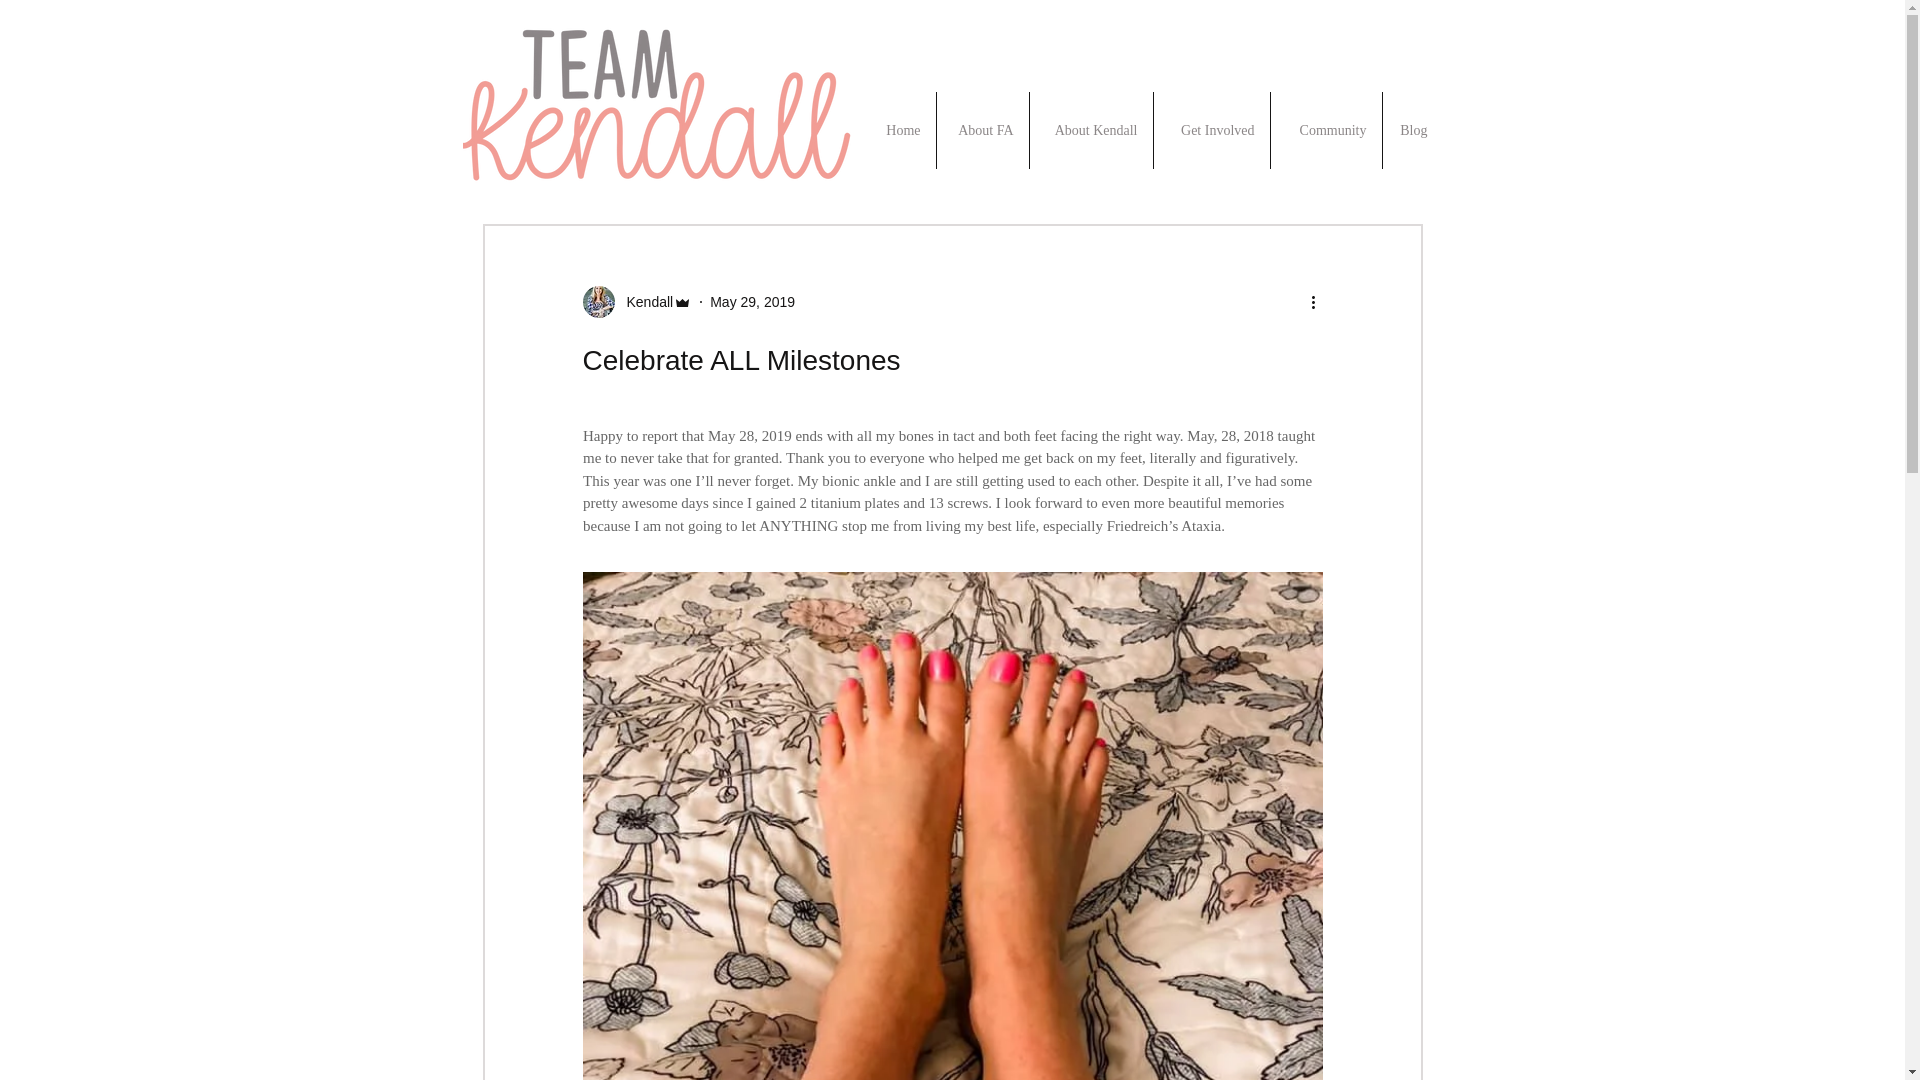 This screenshot has width=1920, height=1080. I want to click on Get Involved, so click(1211, 130).